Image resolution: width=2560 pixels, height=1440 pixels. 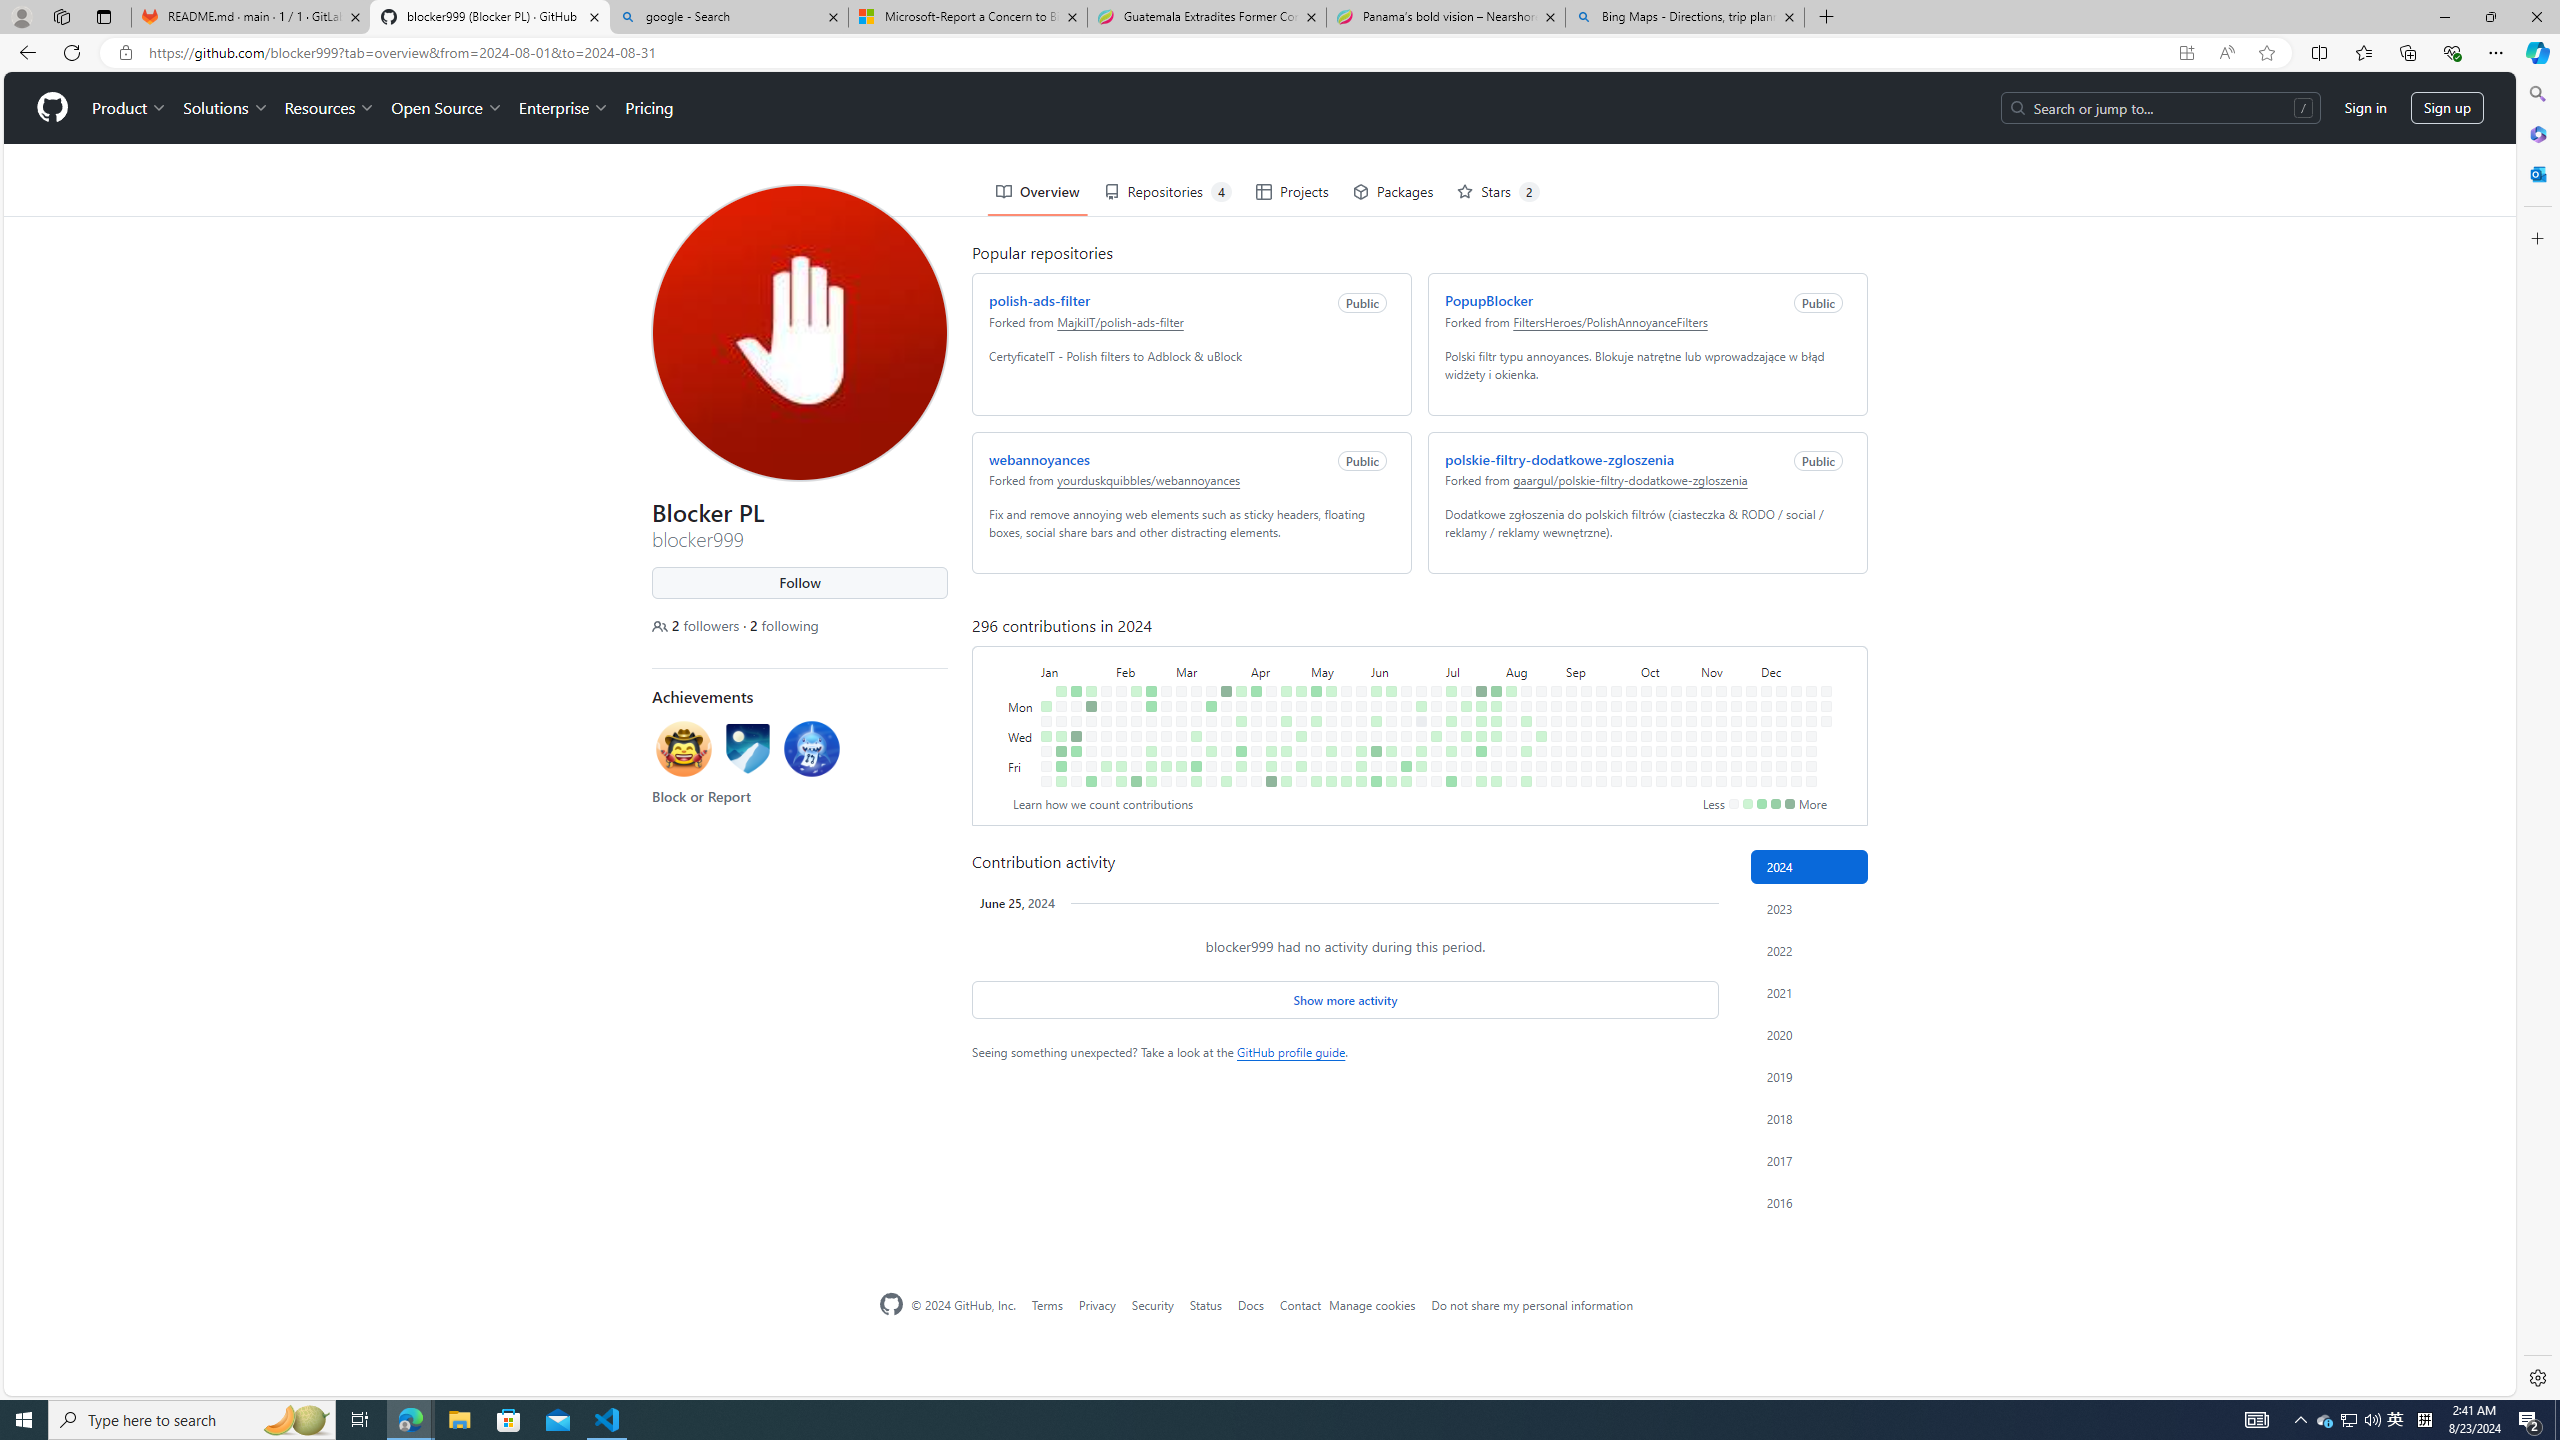 I want to click on No contributions on April 29th., so click(x=1298, y=634).